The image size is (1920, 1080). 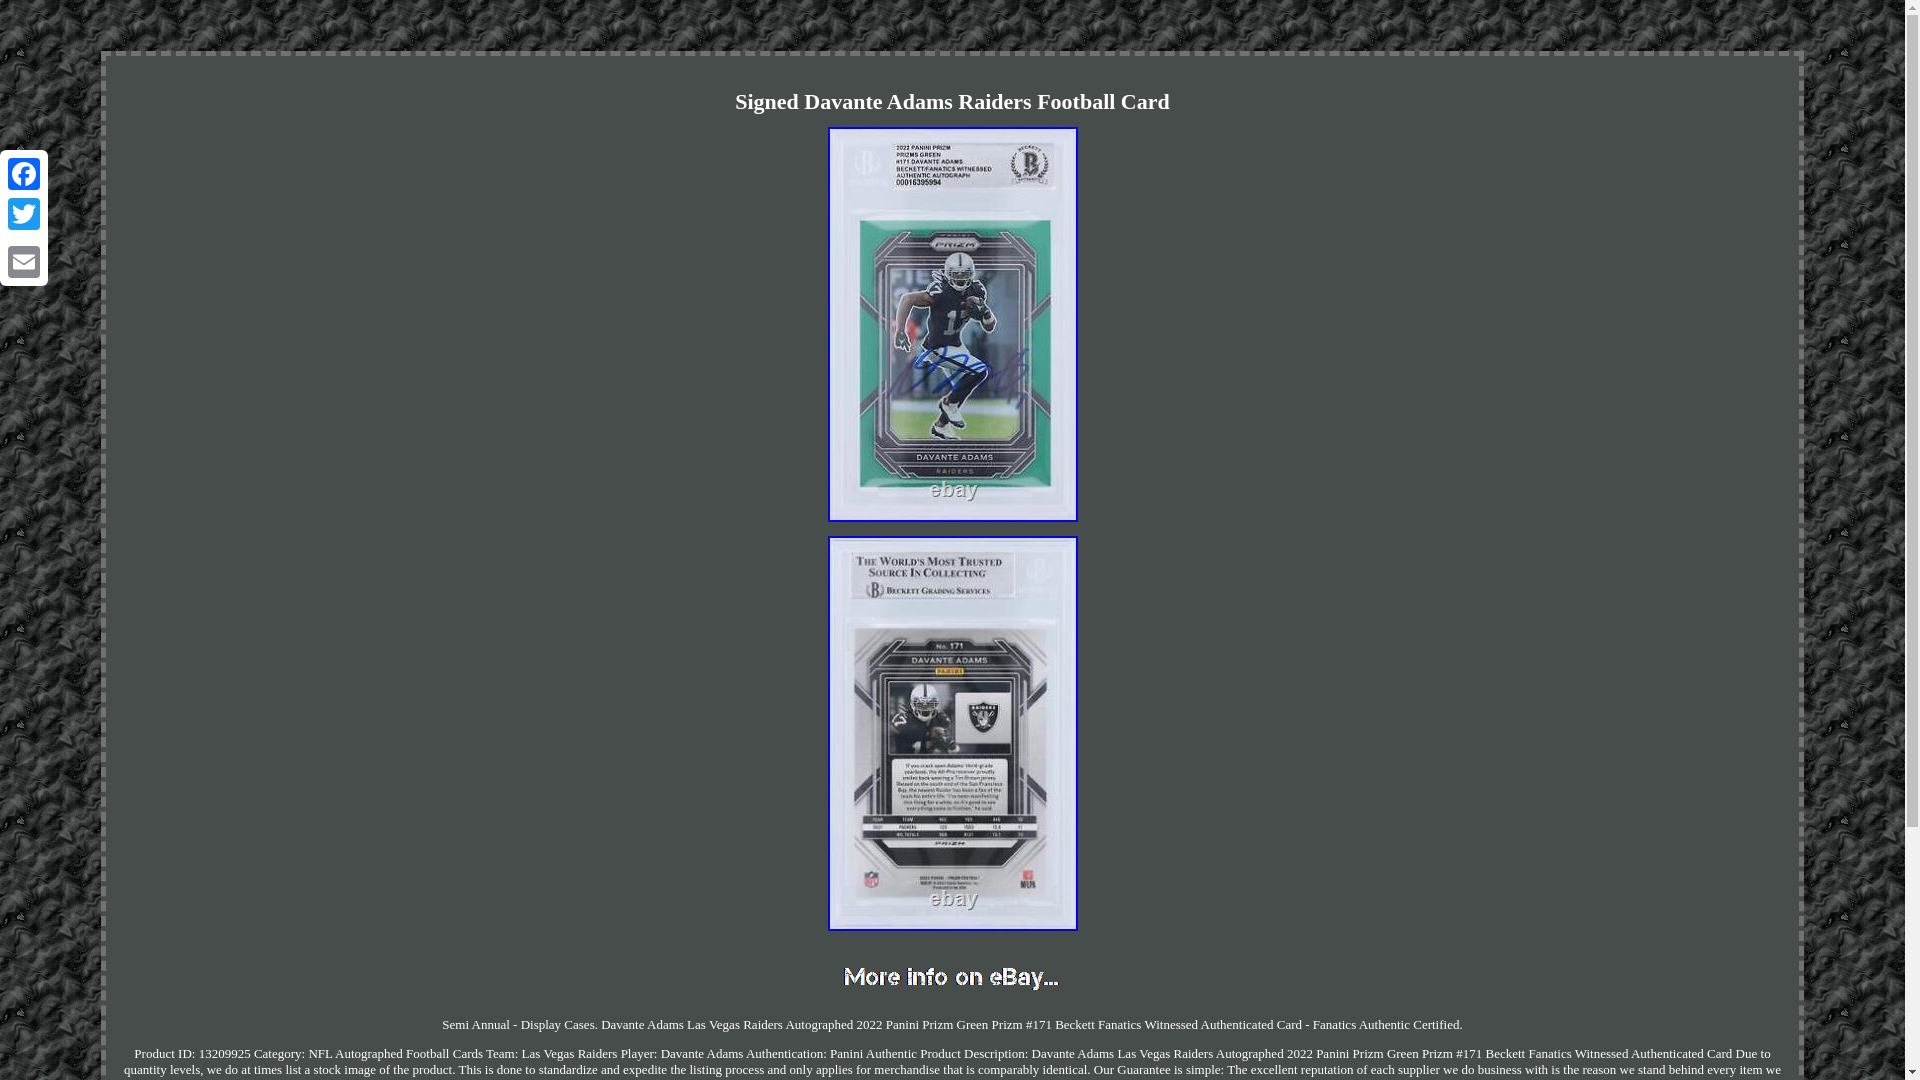 I want to click on Email, so click(x=24, y=261).